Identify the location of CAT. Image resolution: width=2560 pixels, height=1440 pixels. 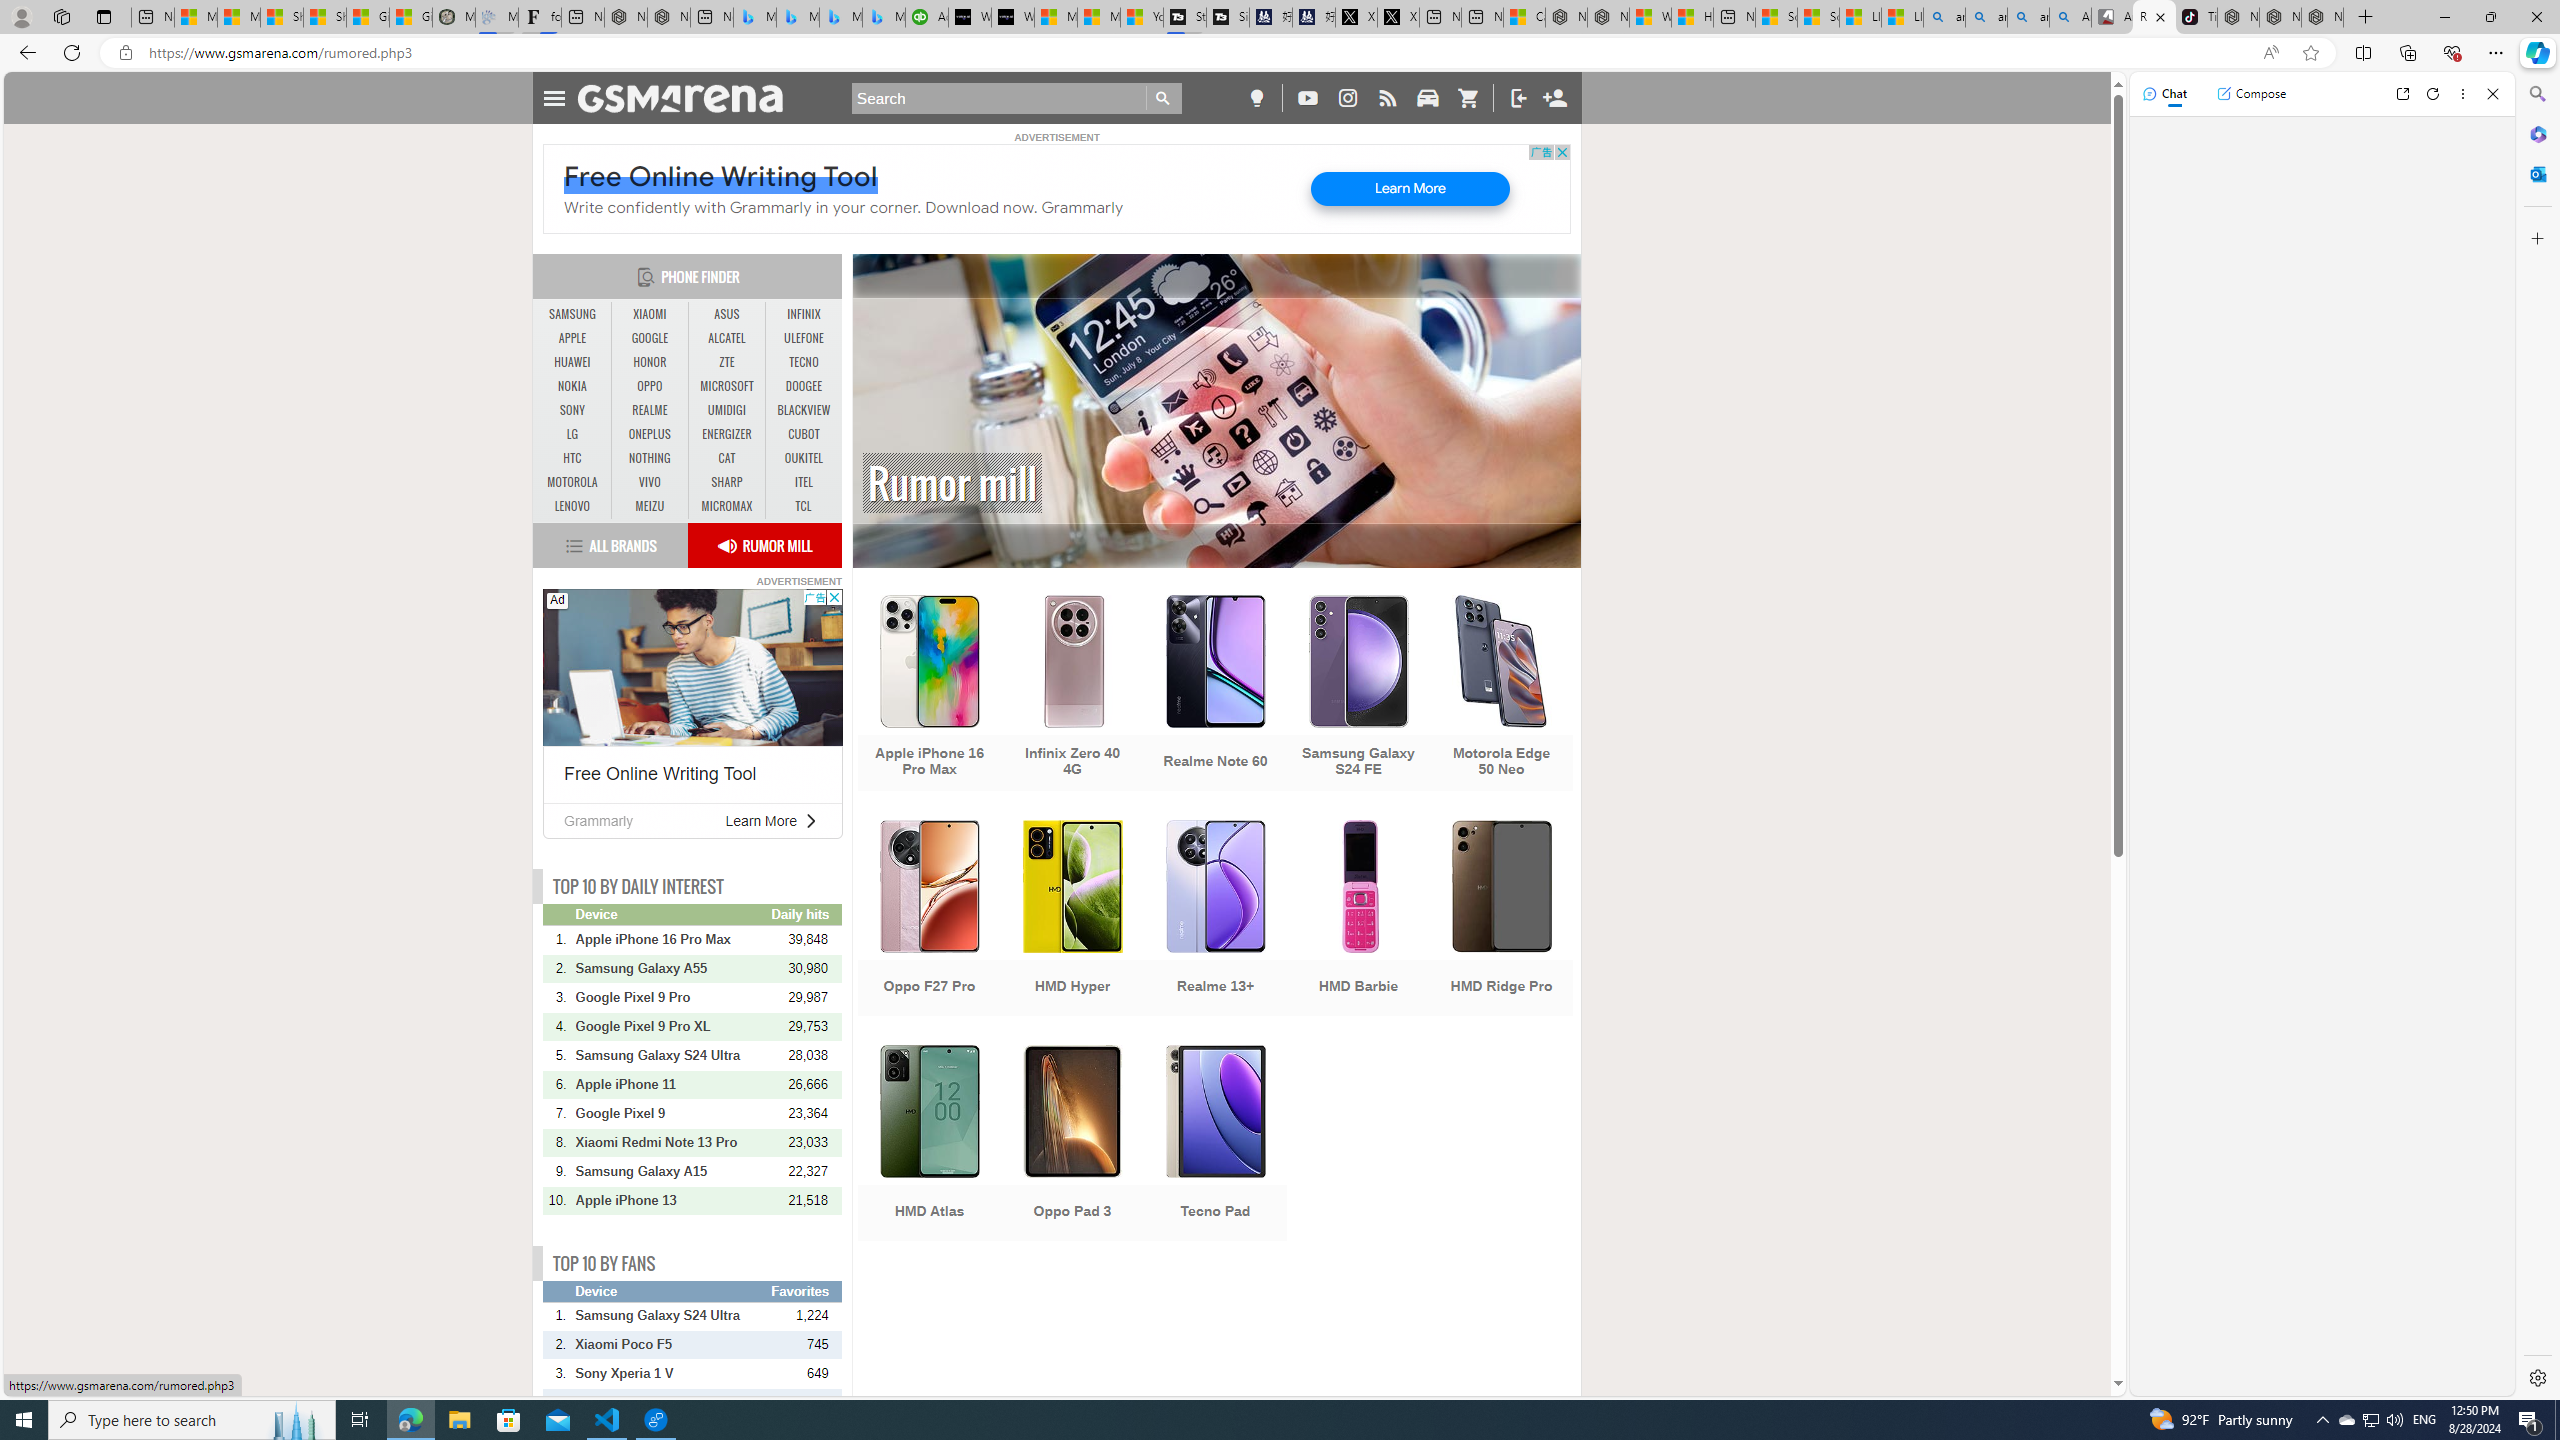
(726, 458).